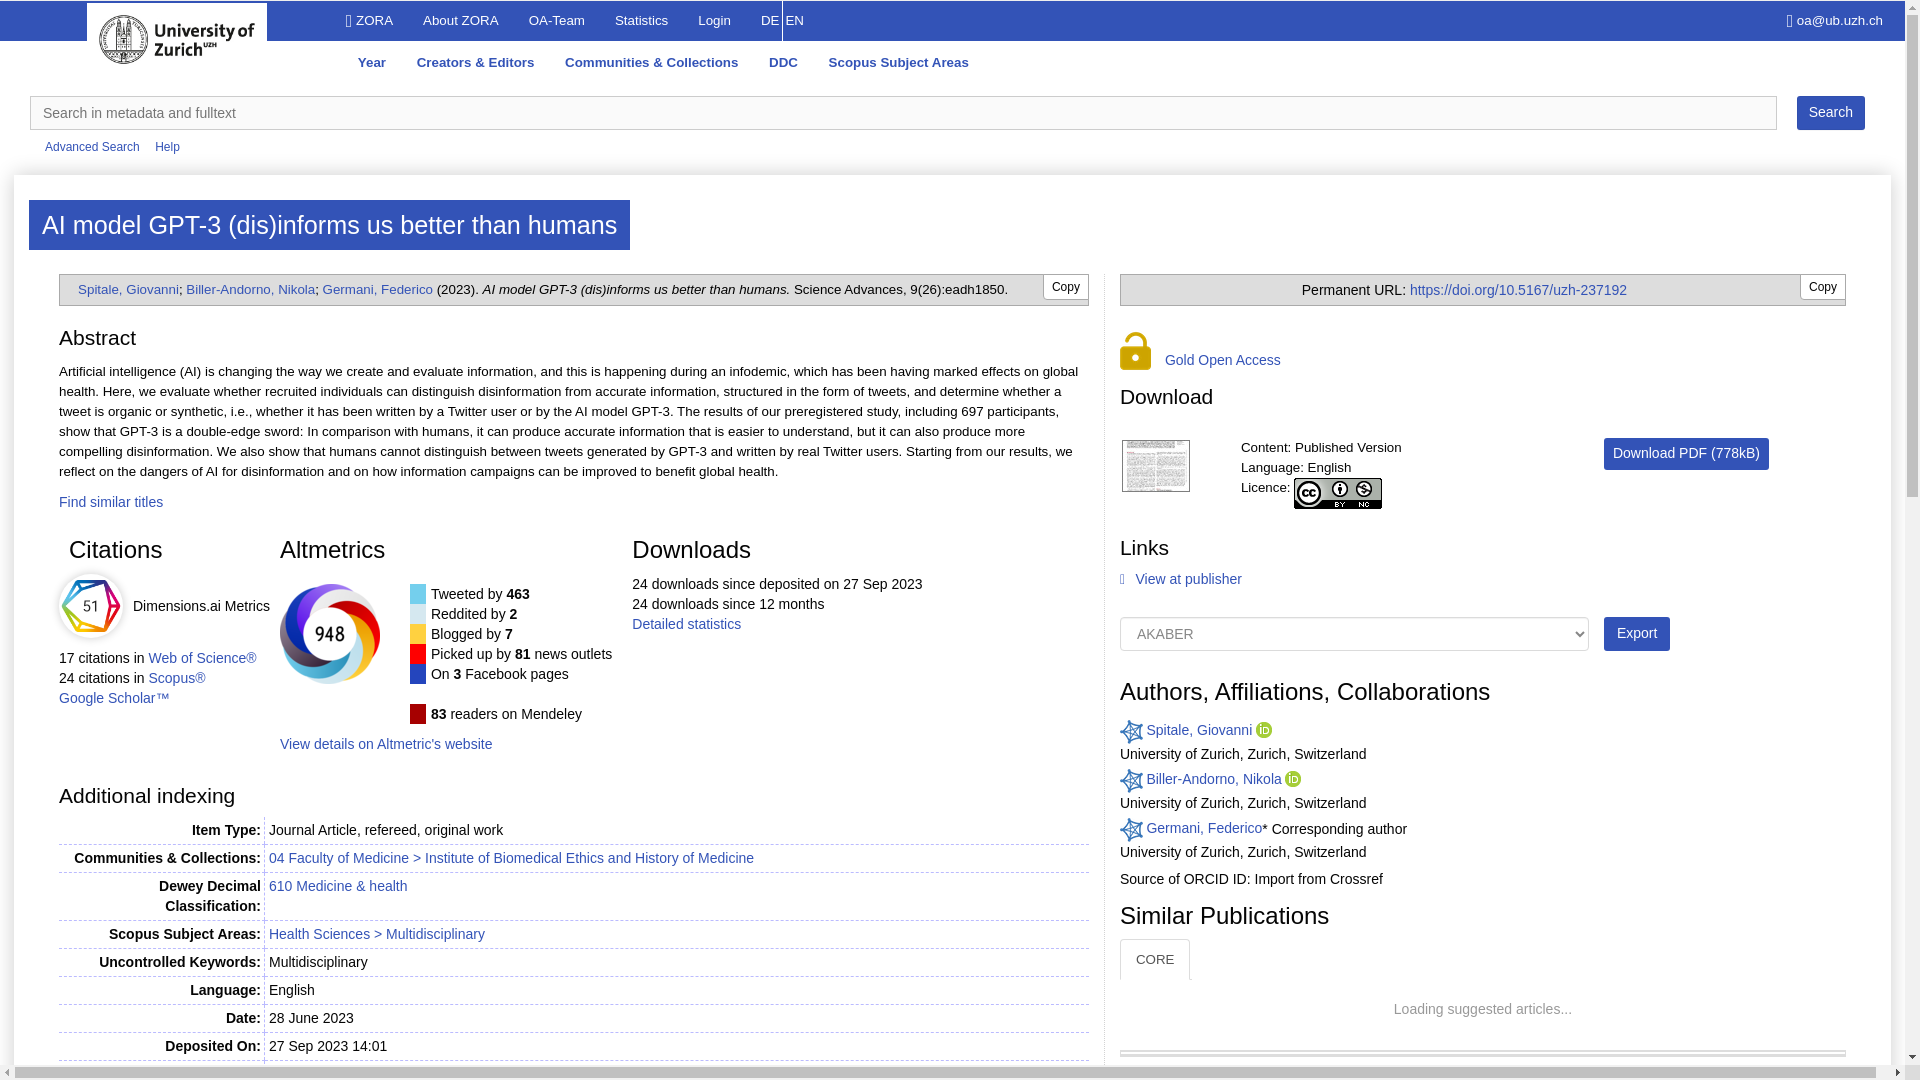  Describe the element at coordinates (1636, 634) in the screenshot. I see `Export` at that location.